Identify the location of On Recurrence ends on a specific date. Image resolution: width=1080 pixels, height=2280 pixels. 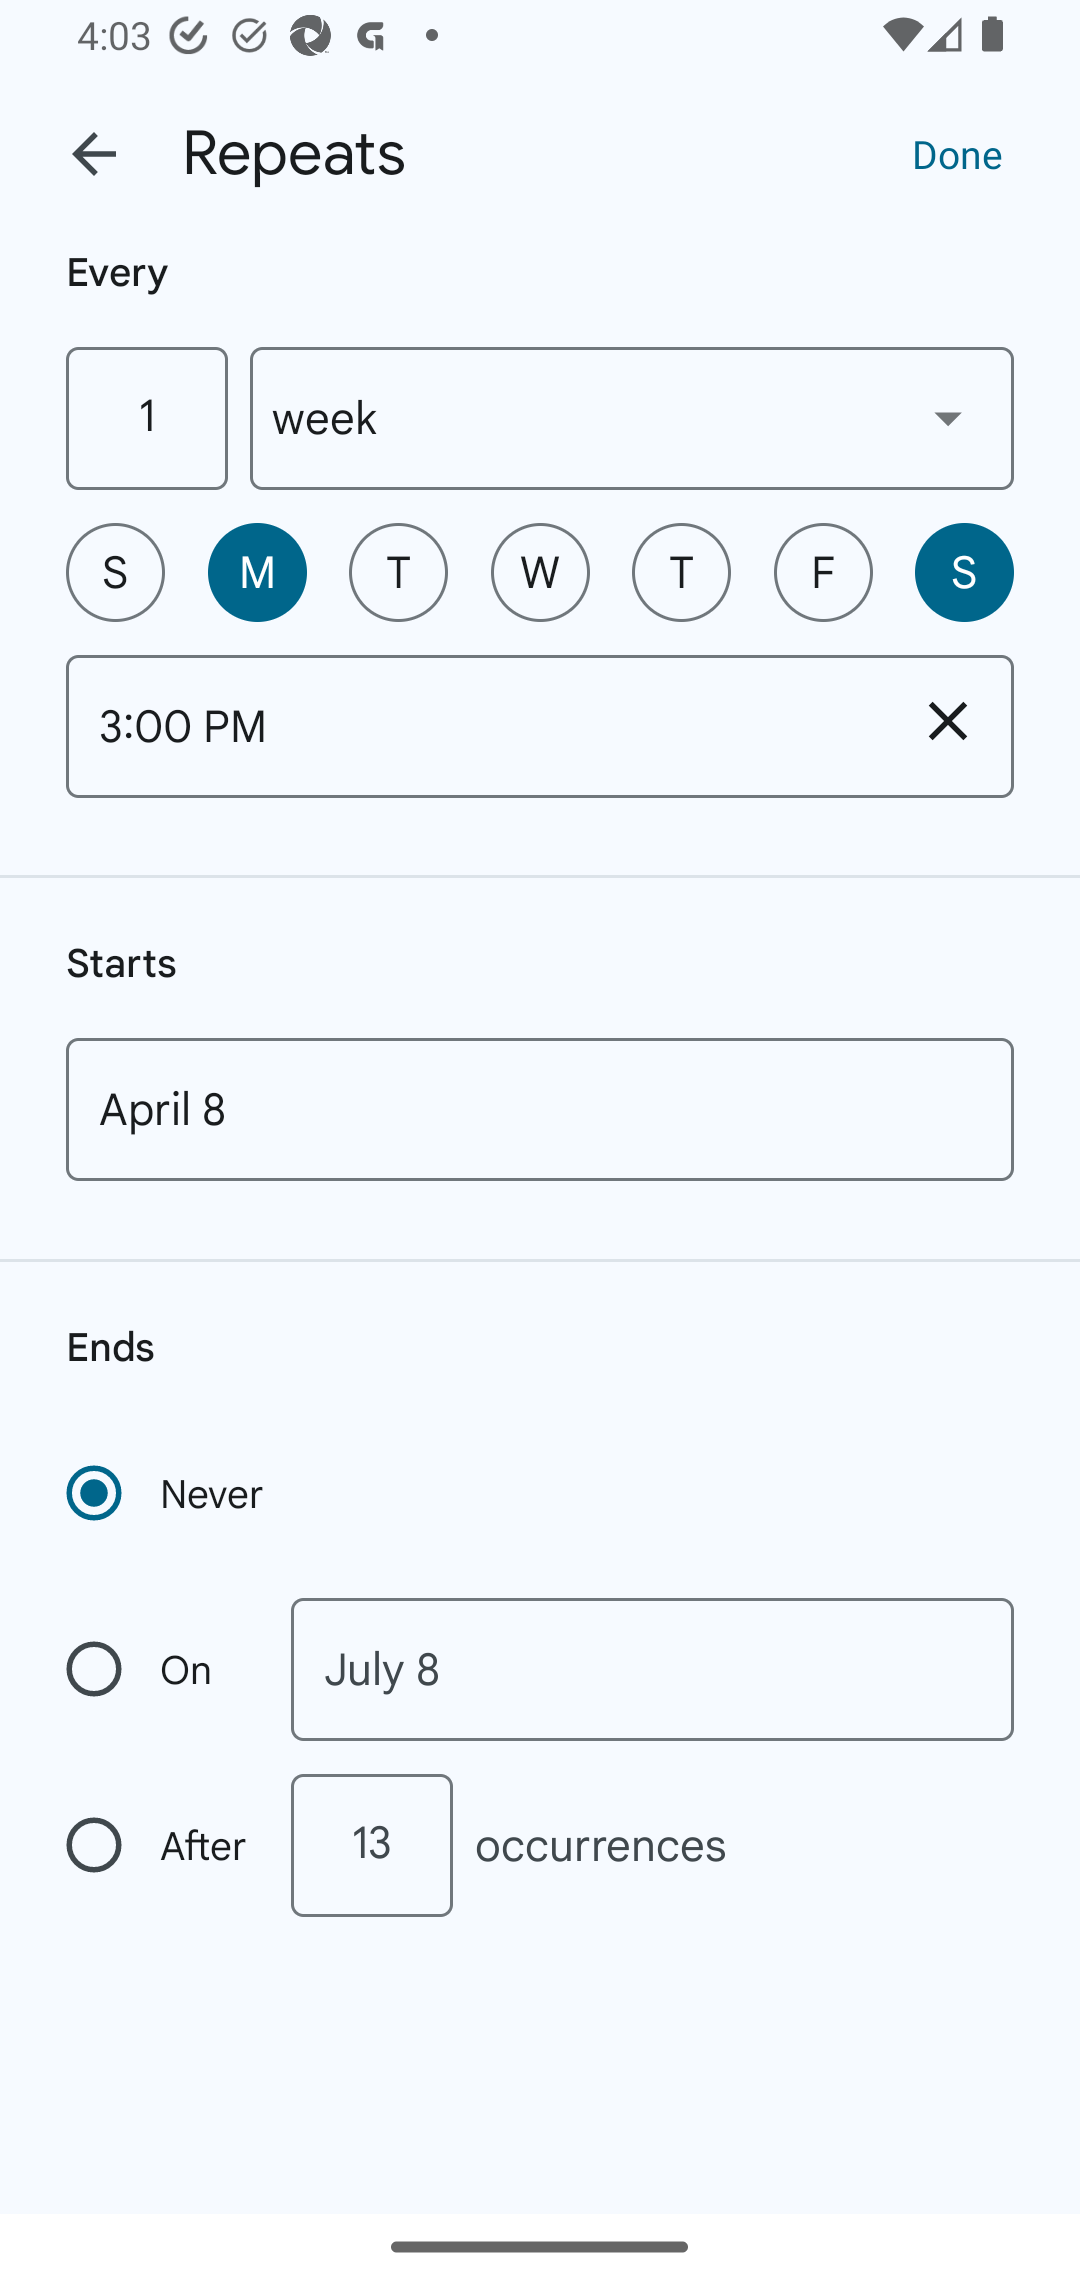
(158, 1670).